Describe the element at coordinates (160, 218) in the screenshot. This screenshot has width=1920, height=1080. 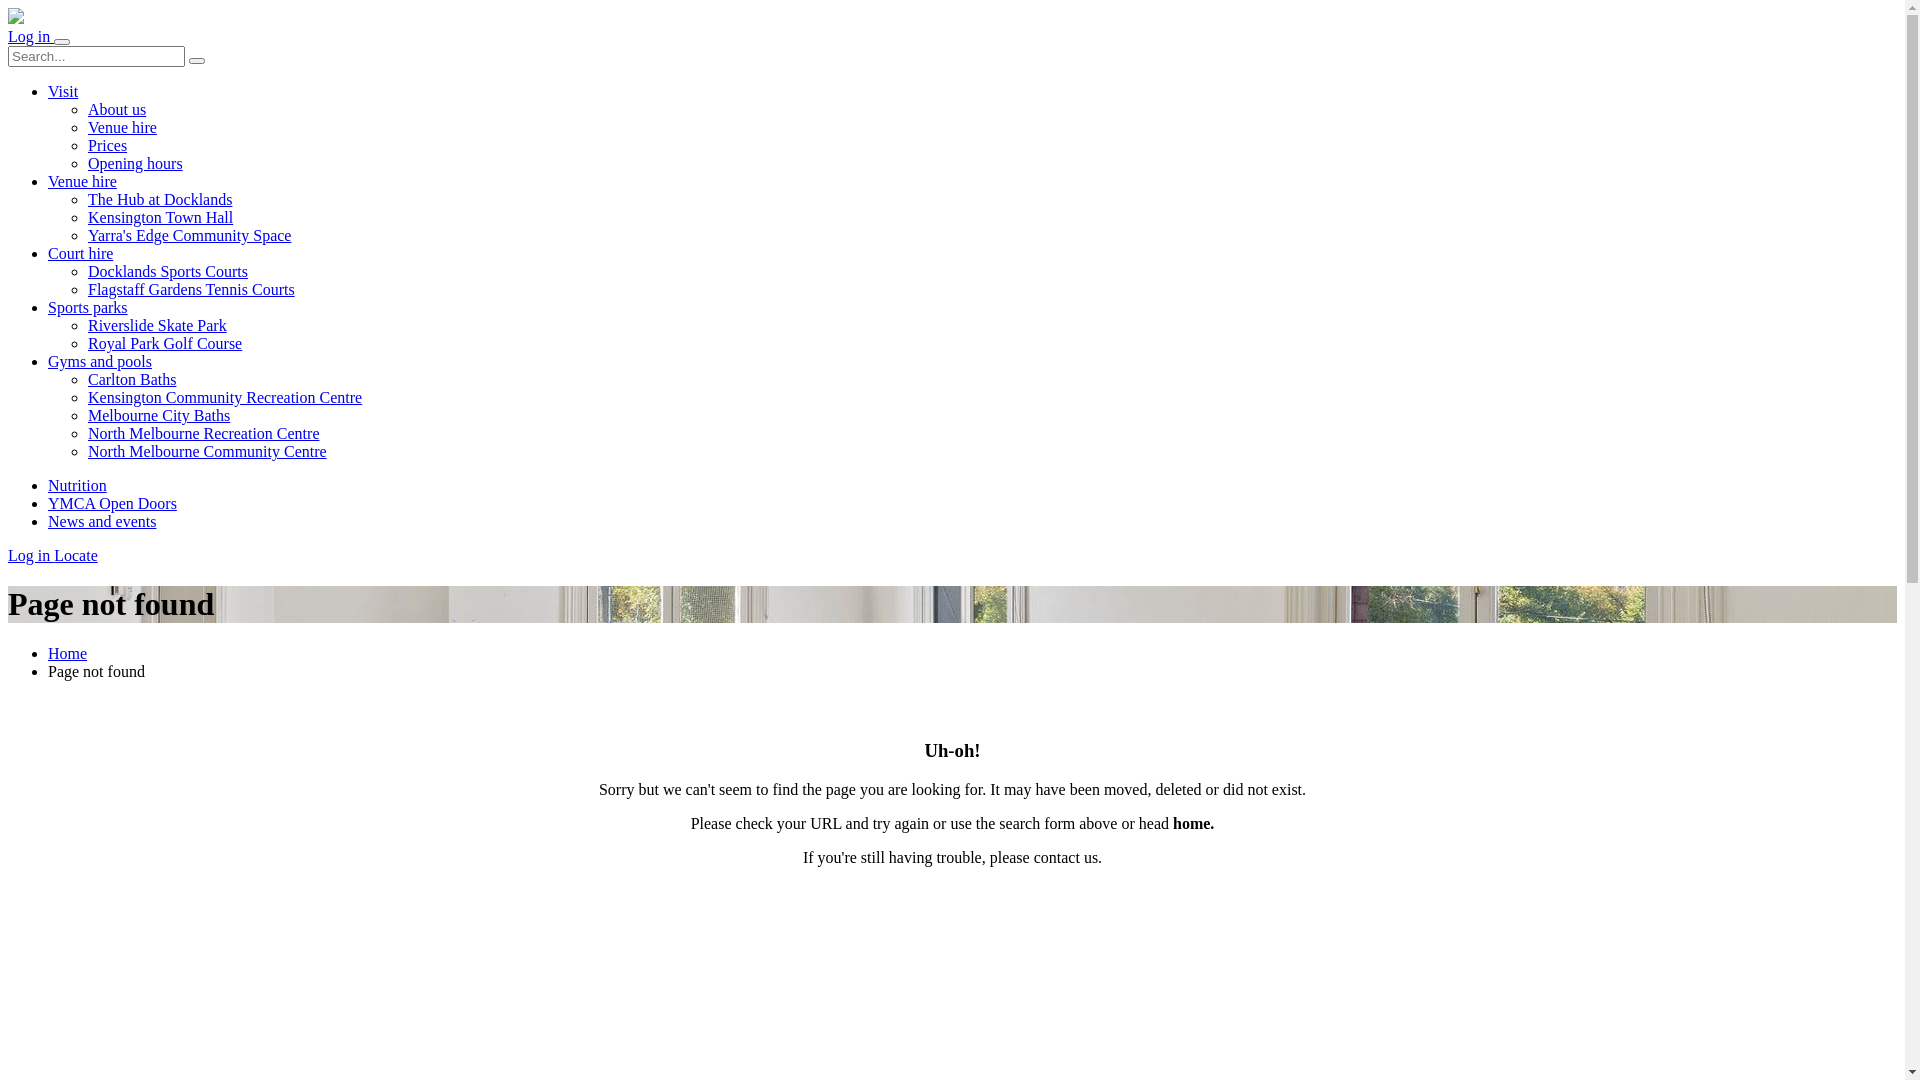
I see `Kensington Town Hall` at that location.